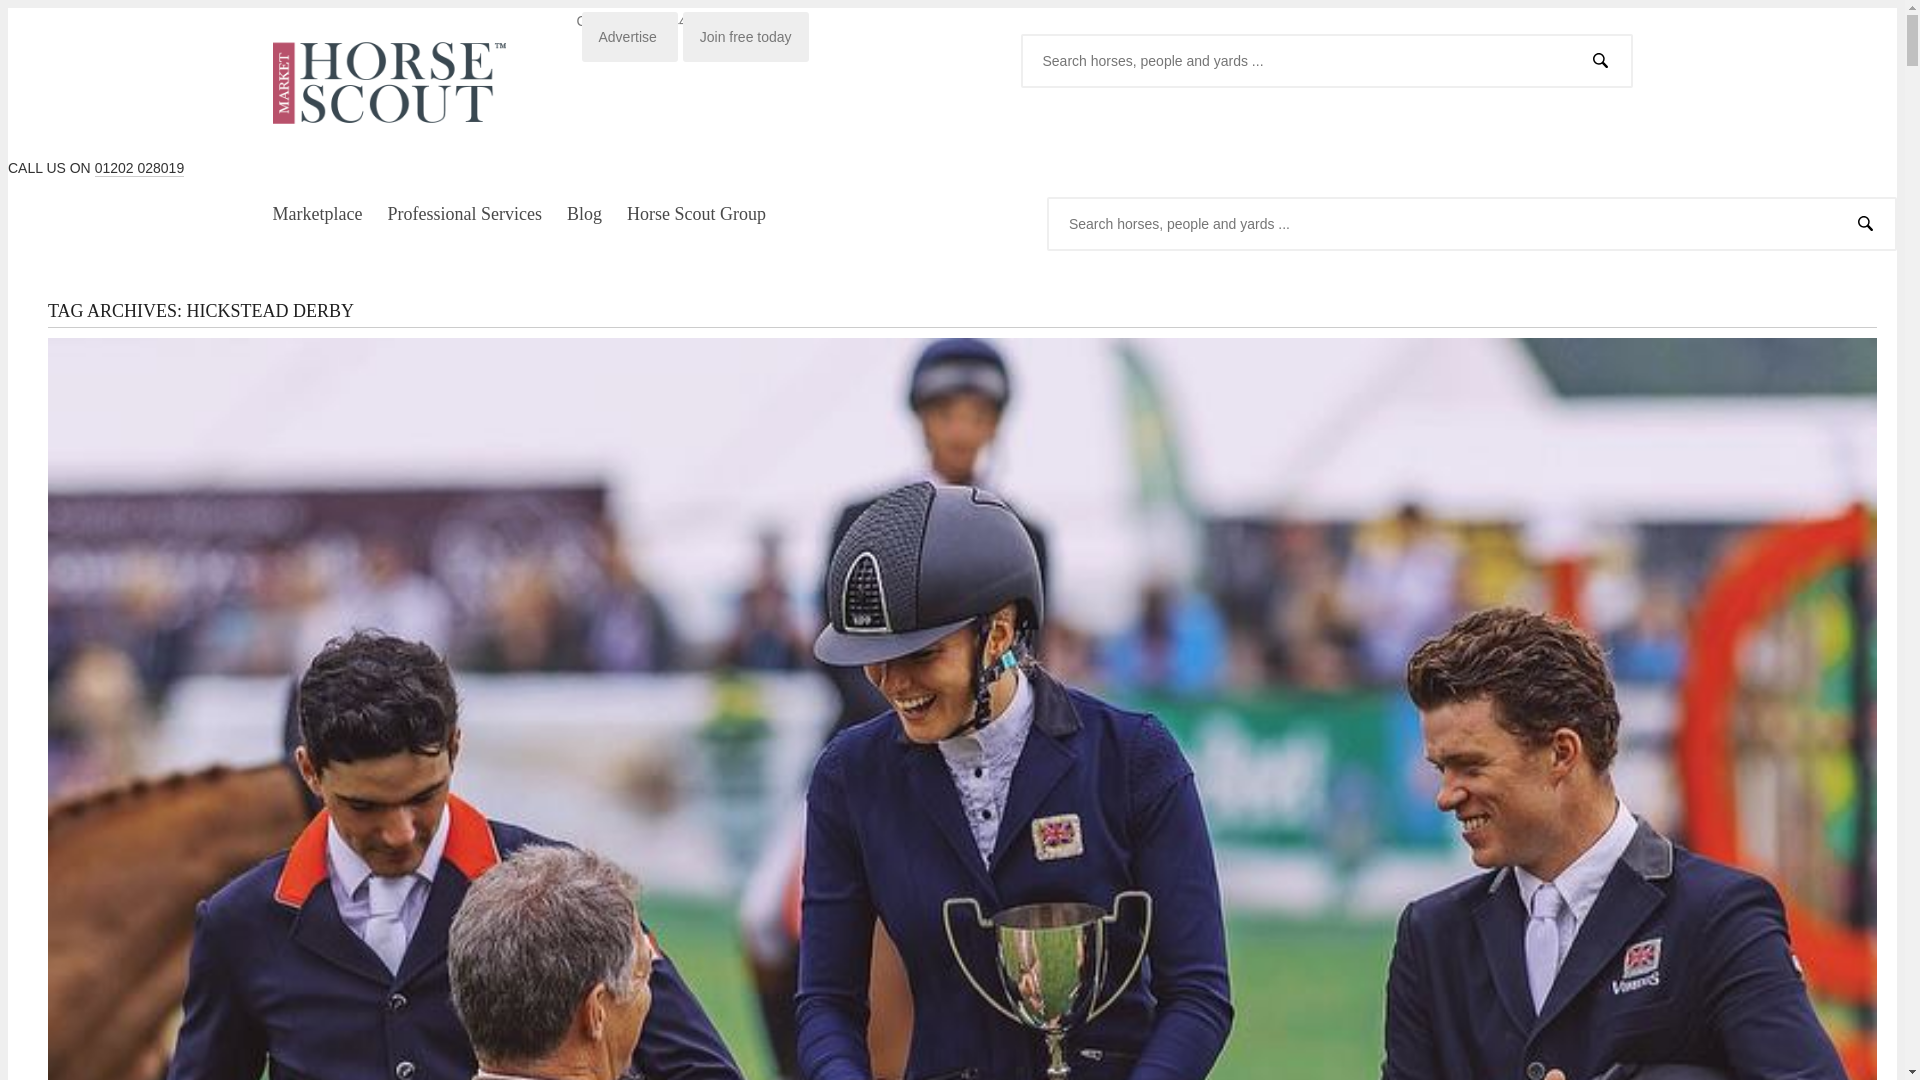  I want to click on Join free today, so click(746, 36).